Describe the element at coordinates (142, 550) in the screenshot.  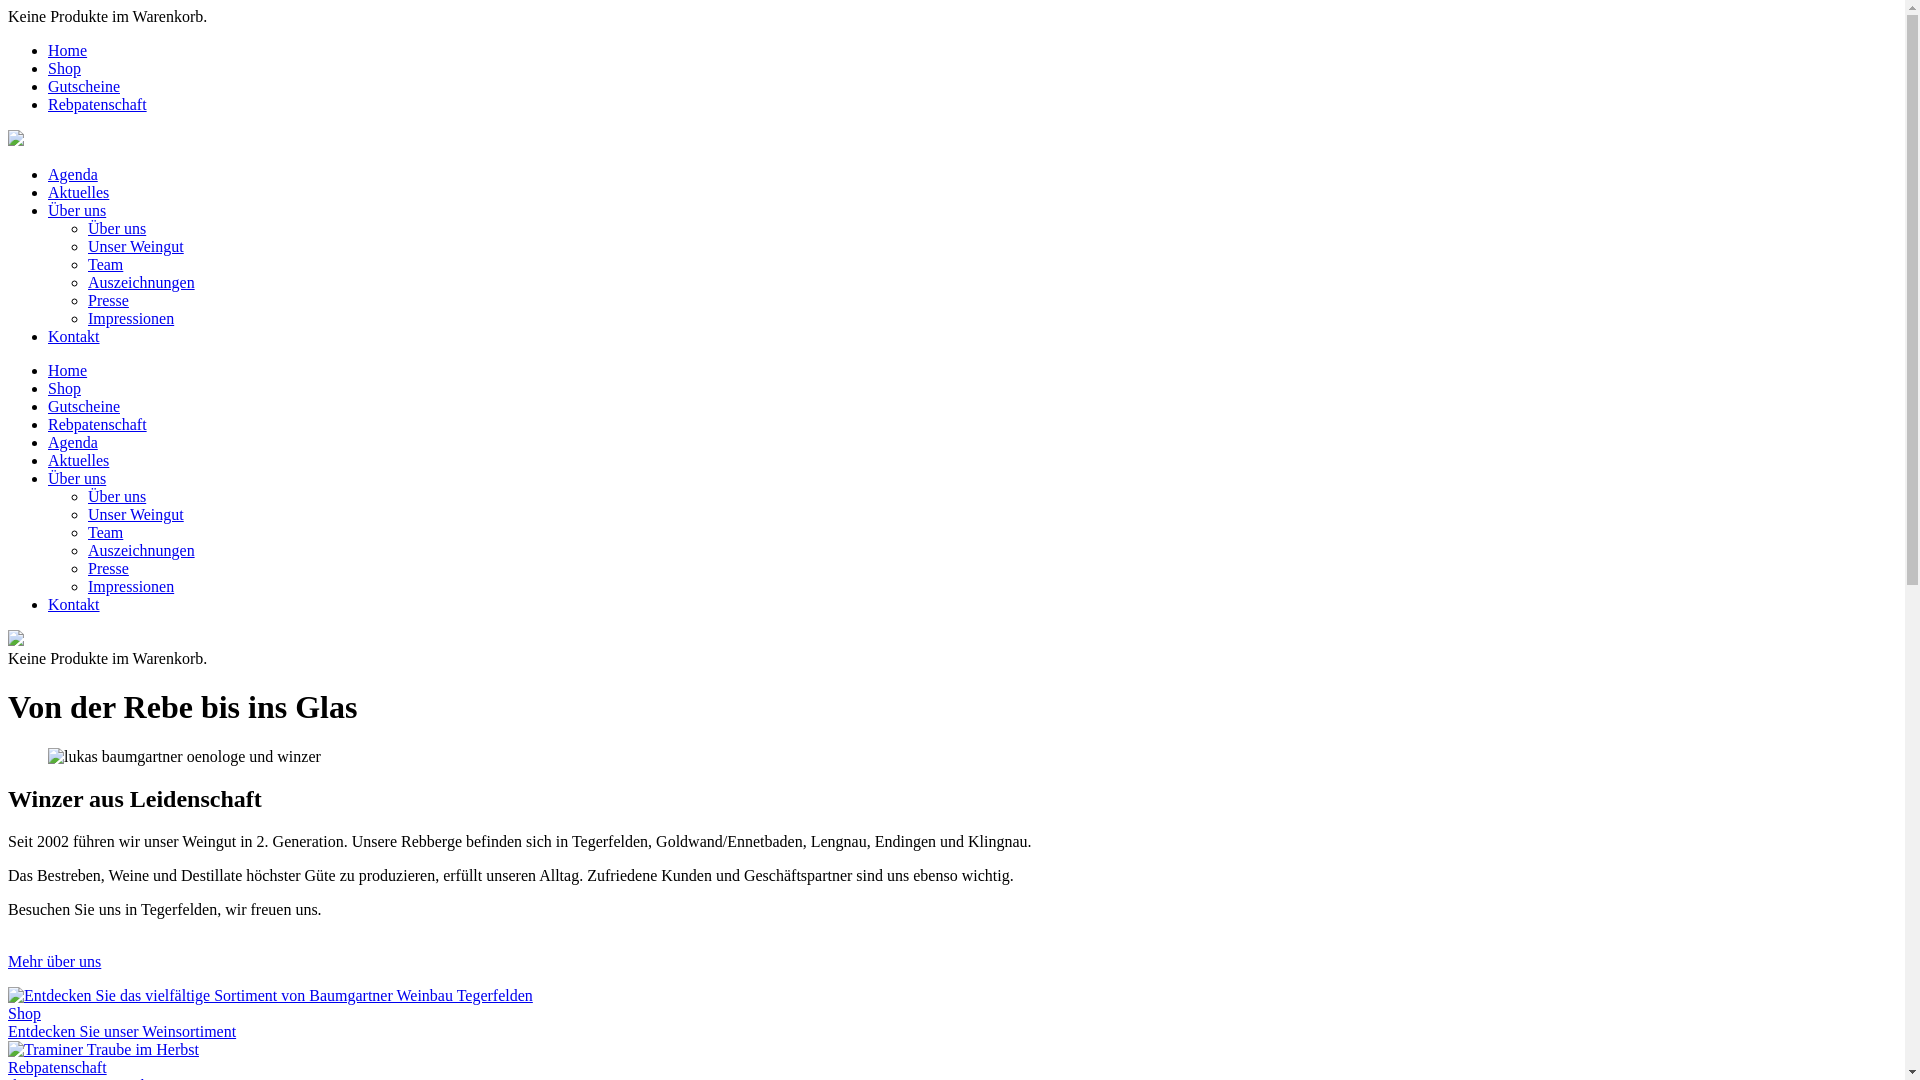
I see `Auszeichnungen` at that location.